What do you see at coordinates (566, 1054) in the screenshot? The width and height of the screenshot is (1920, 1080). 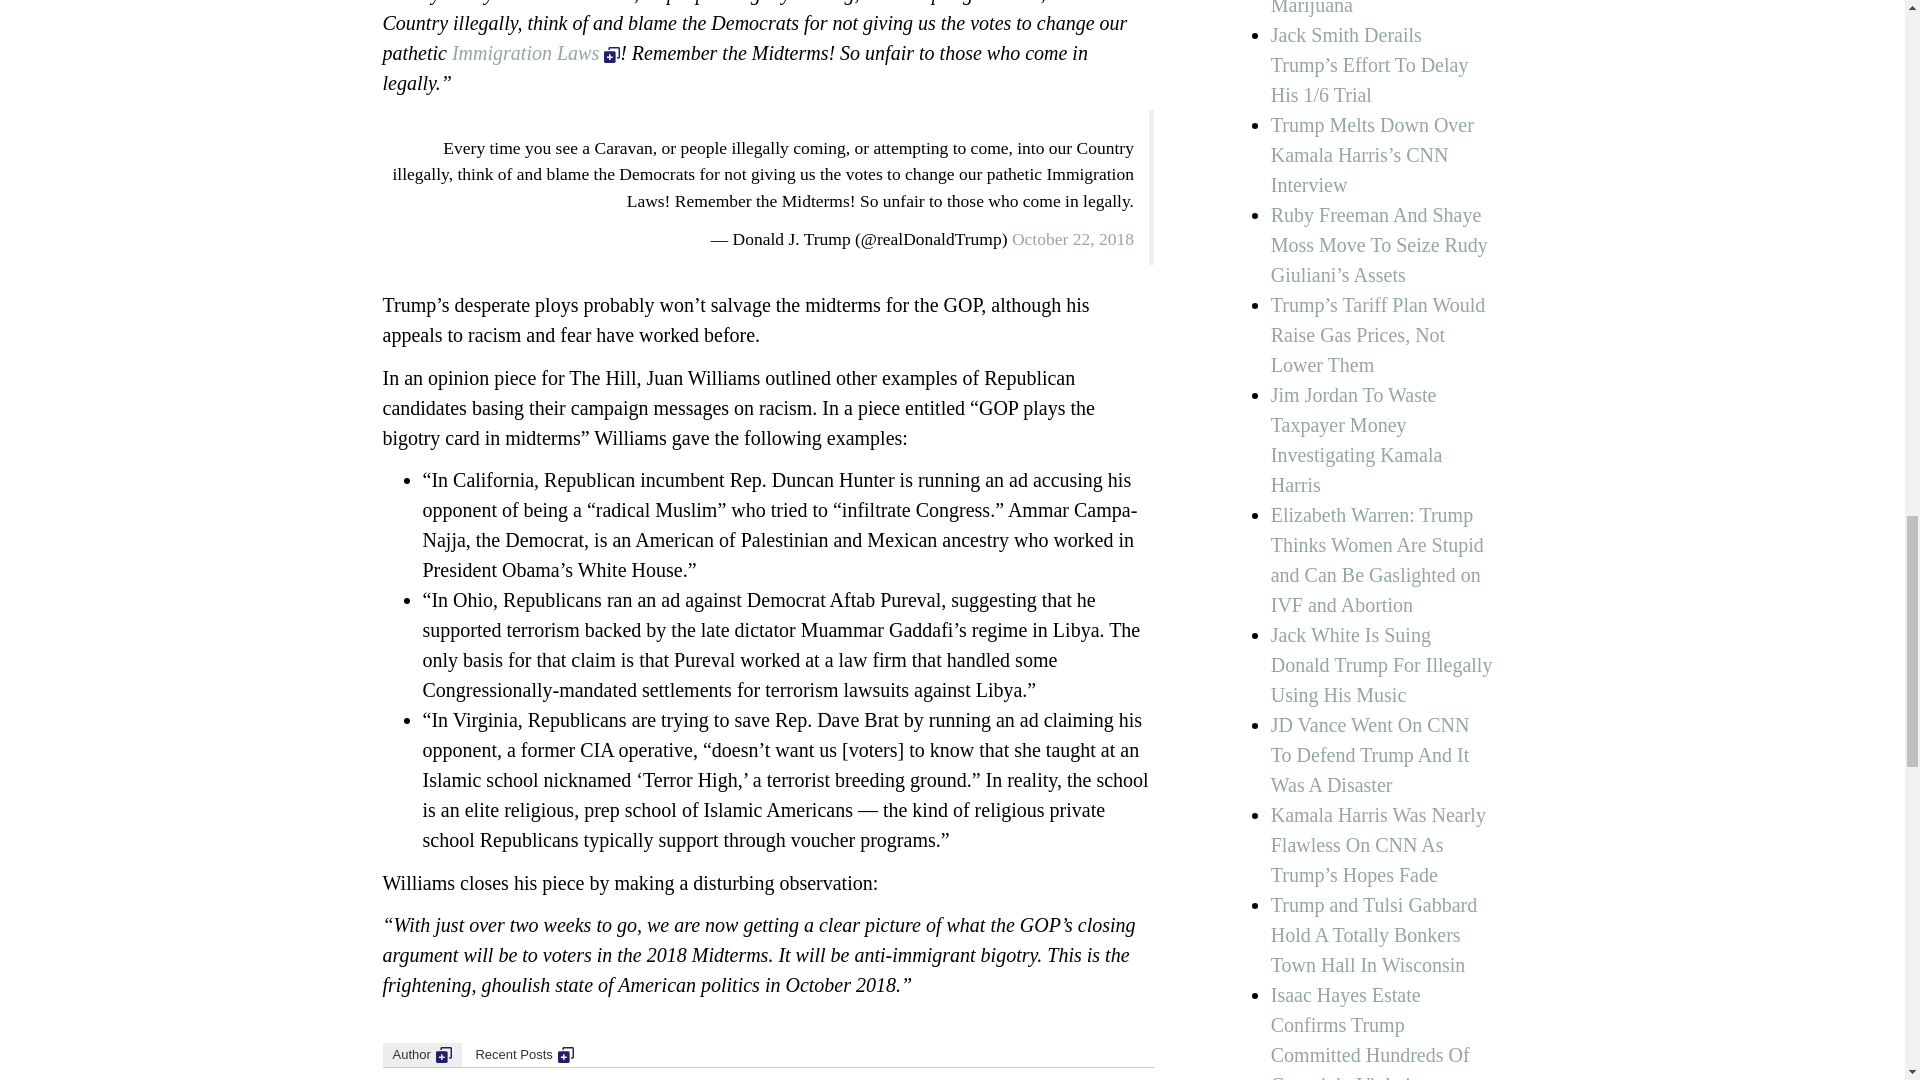 I see `Link goes to another page on this site.` at bounding box center [566, 1054].